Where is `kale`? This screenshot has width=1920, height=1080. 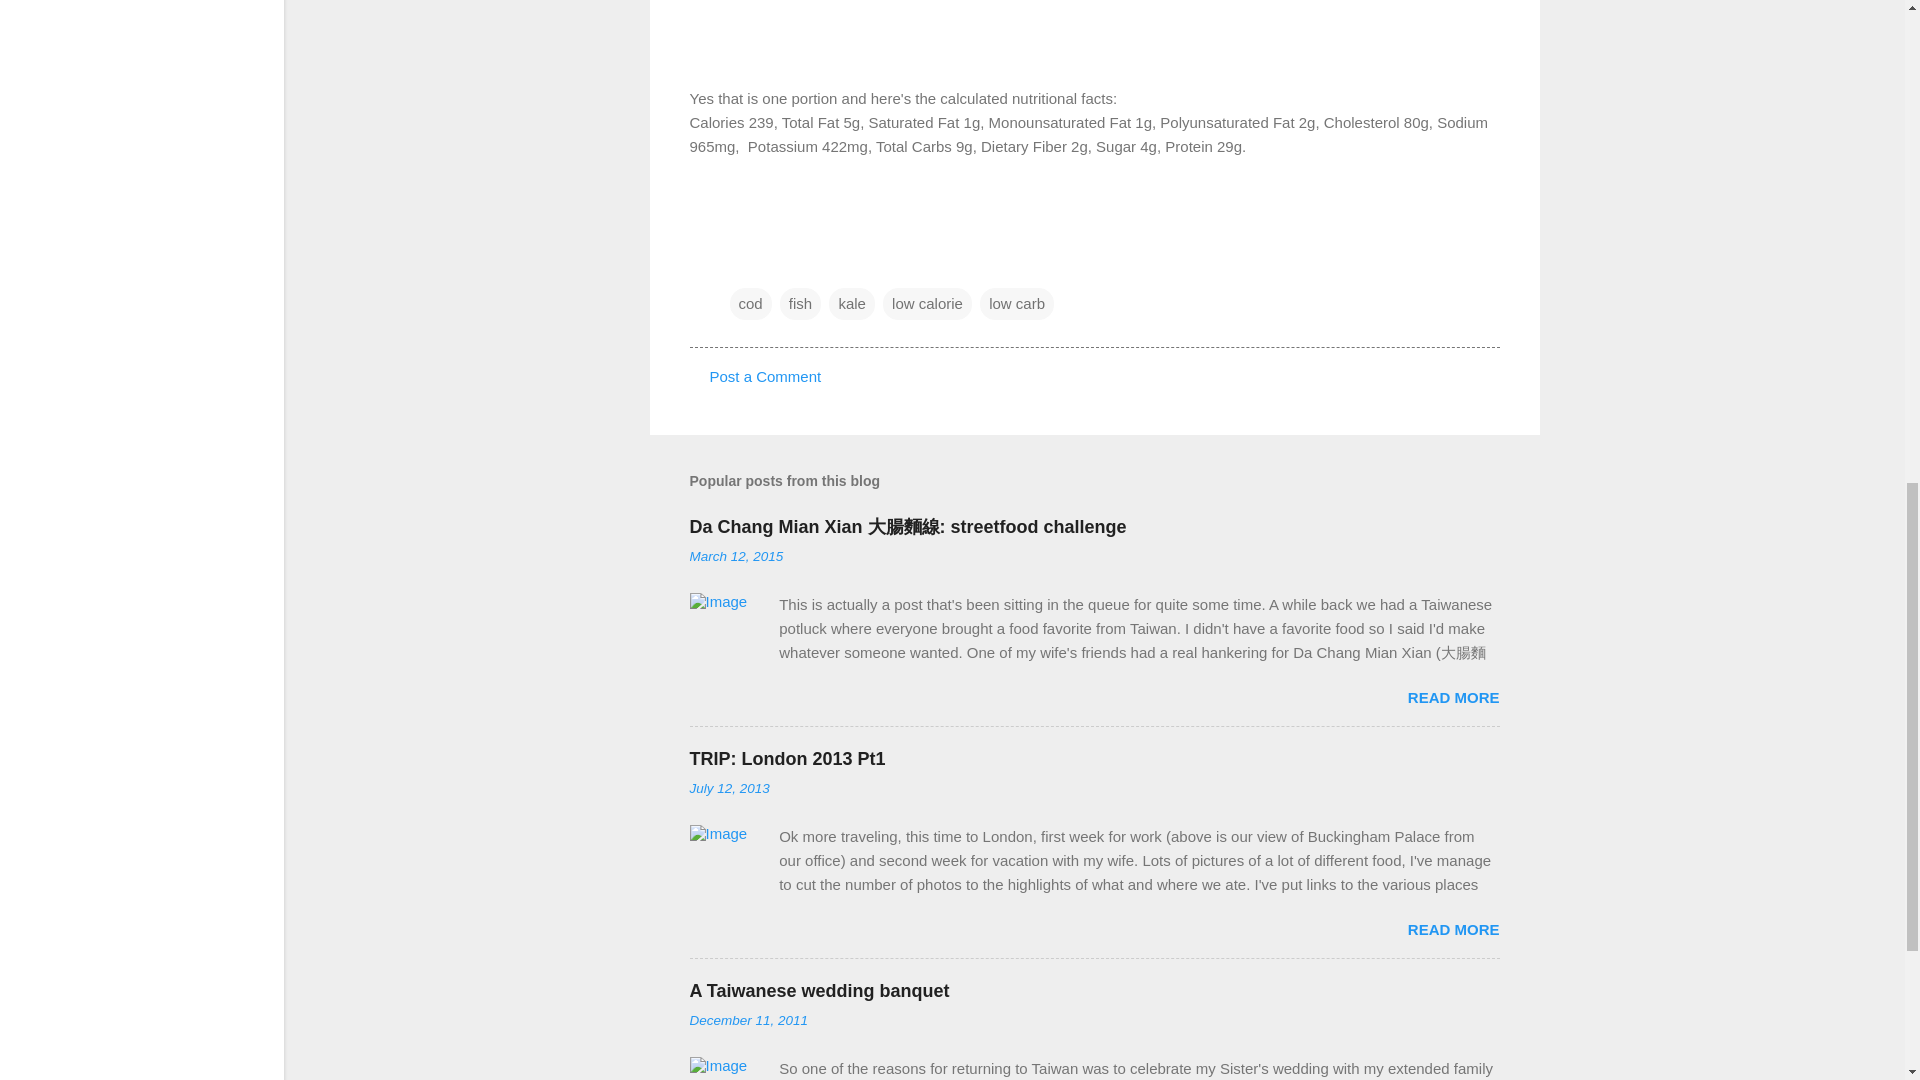 kale is located at coordinates (852, 304).